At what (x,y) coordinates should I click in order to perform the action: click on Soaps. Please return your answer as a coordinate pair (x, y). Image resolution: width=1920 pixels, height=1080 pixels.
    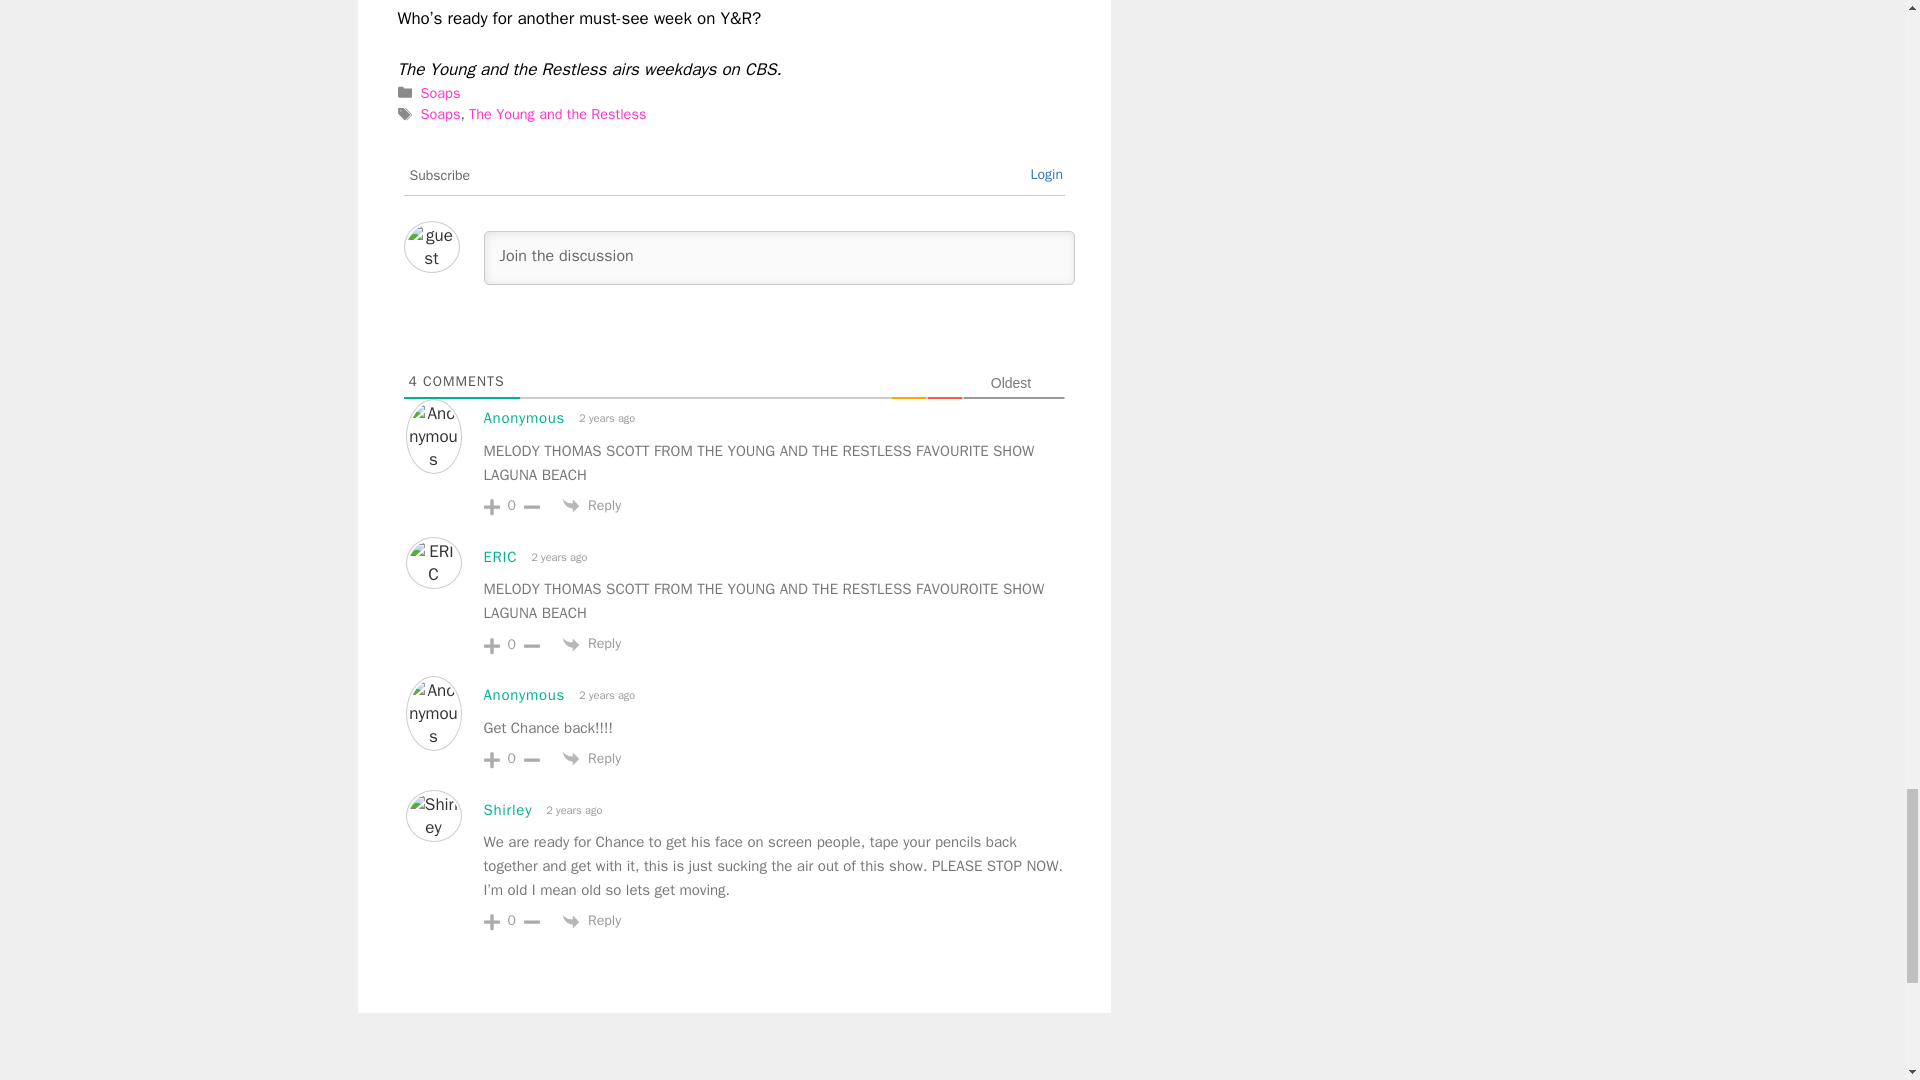
    Looking at the image, I should click on (440, 92).